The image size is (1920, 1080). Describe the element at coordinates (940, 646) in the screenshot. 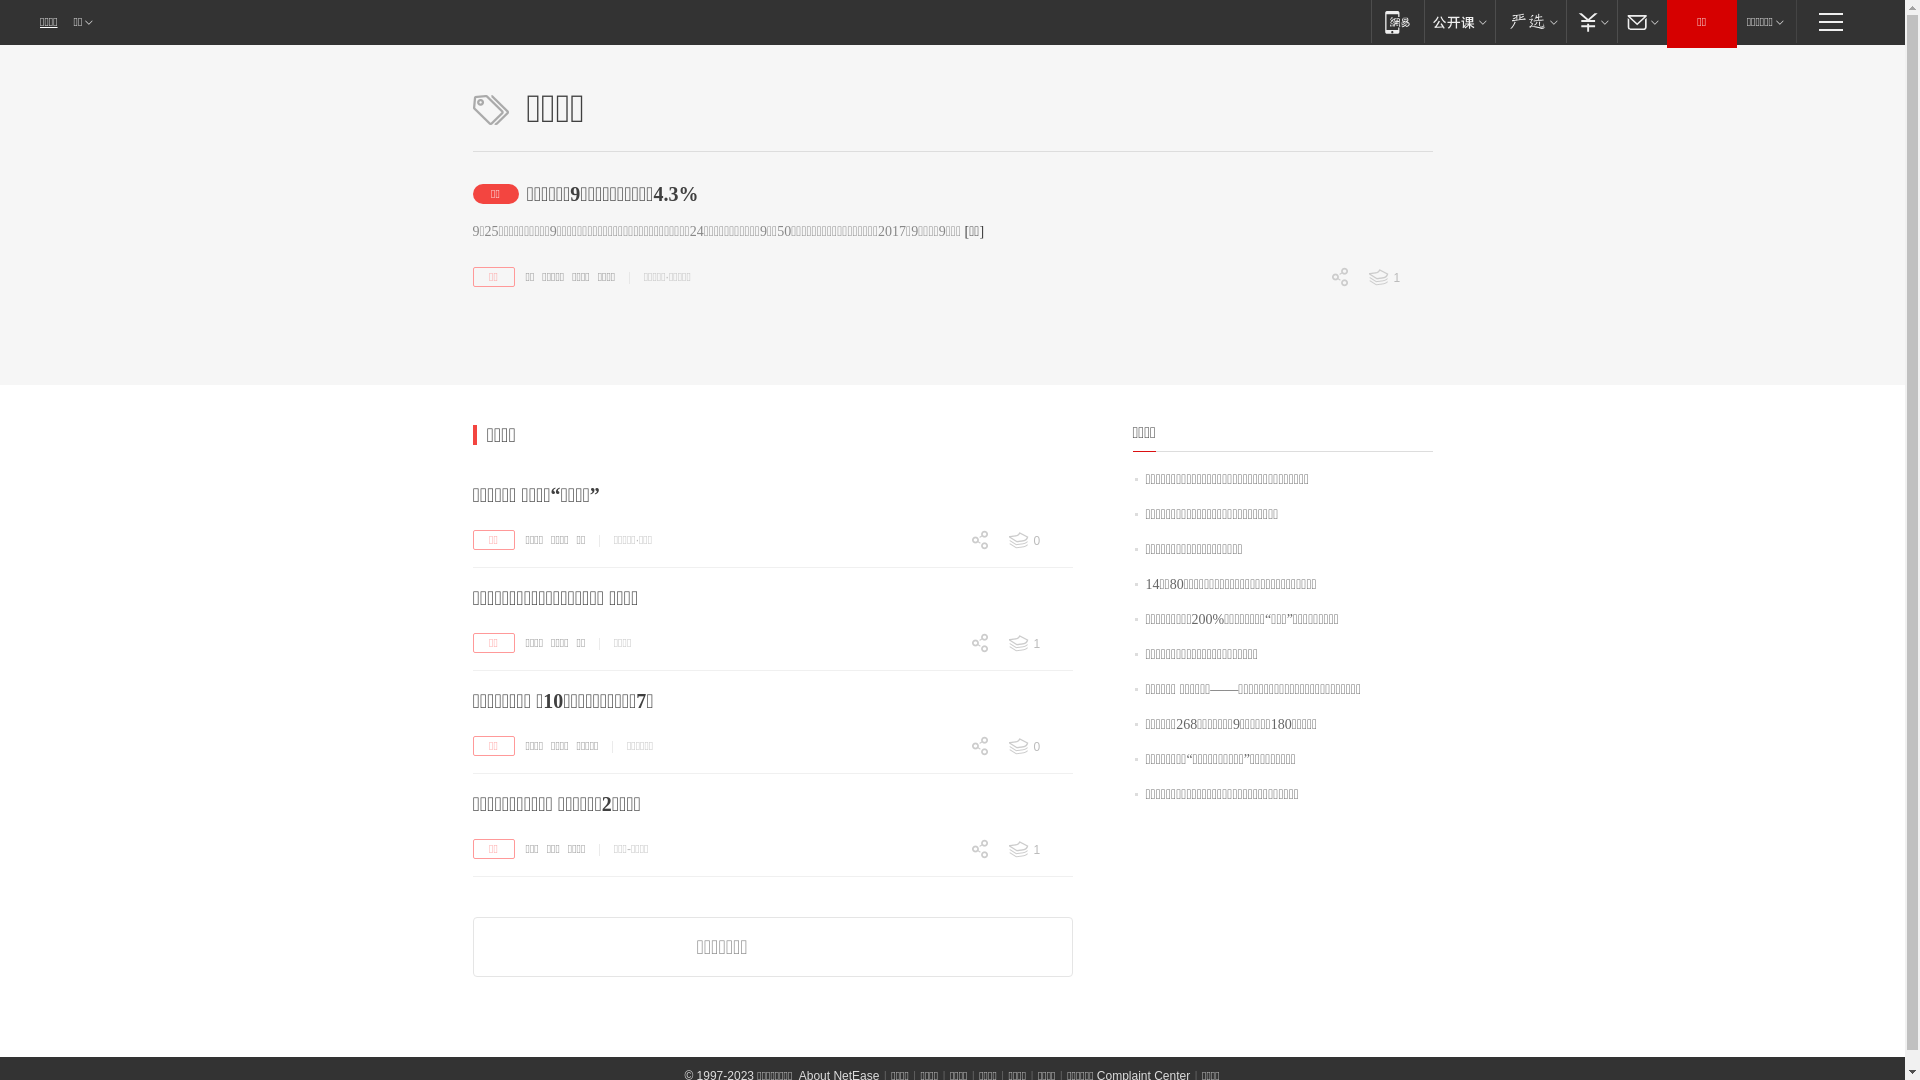

I see `0` at that location.